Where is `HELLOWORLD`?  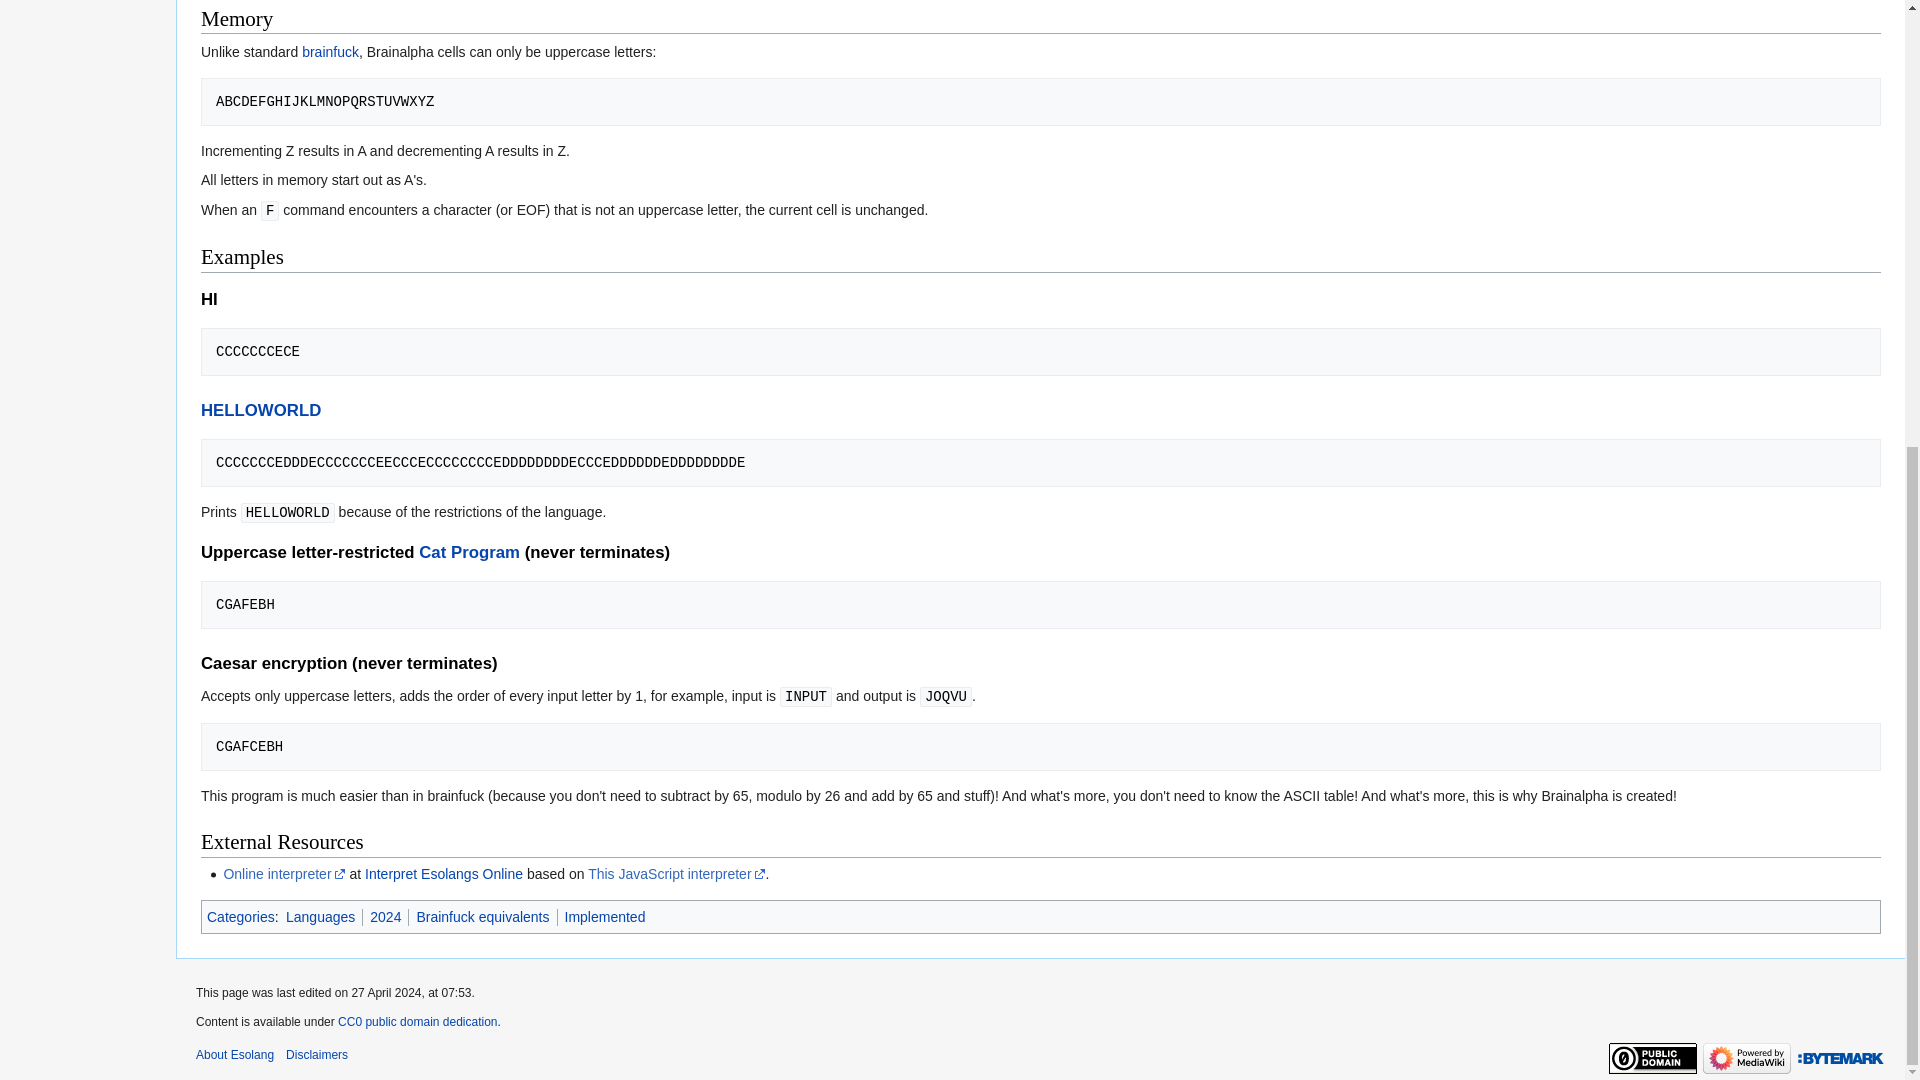 HELLOWORLD is located at coordinates (260, 410).